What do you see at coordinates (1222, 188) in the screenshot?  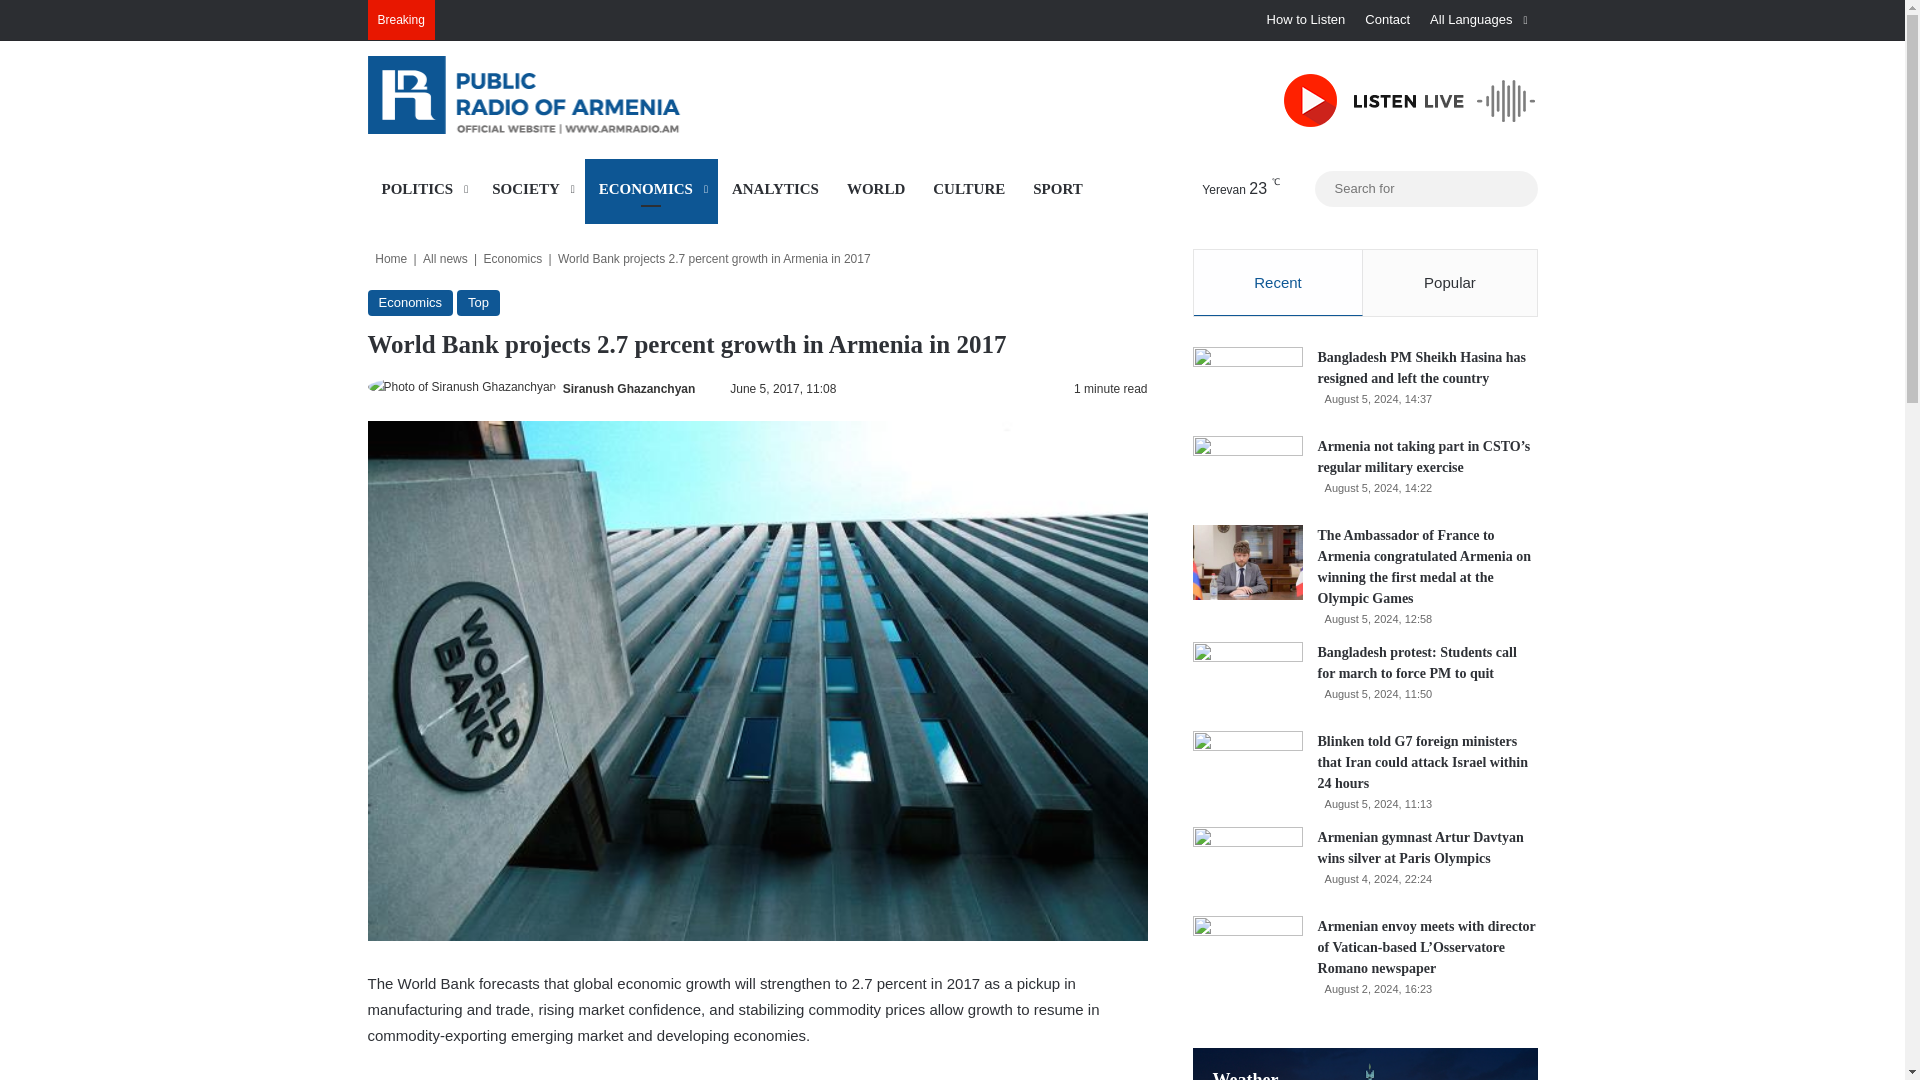 I see `Clear Sky` at bounding box center [1222, 188].